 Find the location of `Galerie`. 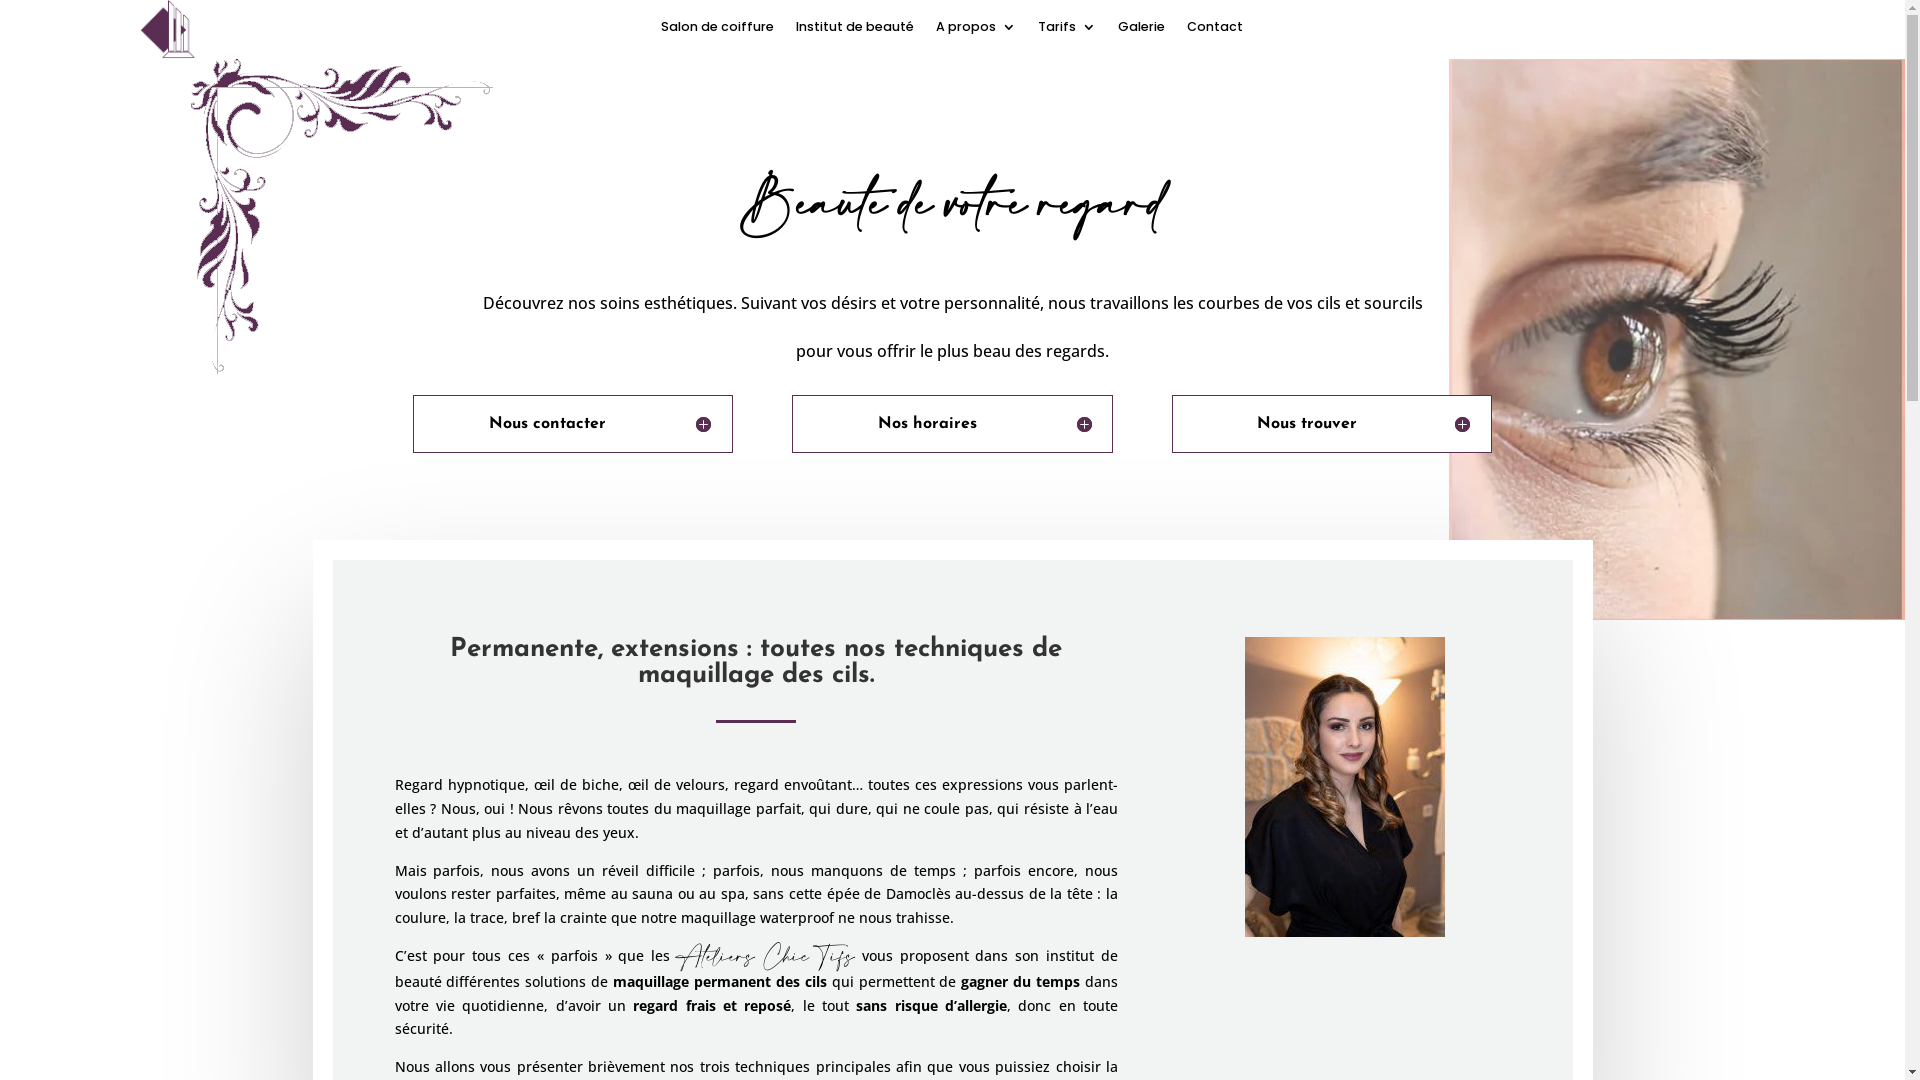

Galerie is located at coordinates (1142, 31).